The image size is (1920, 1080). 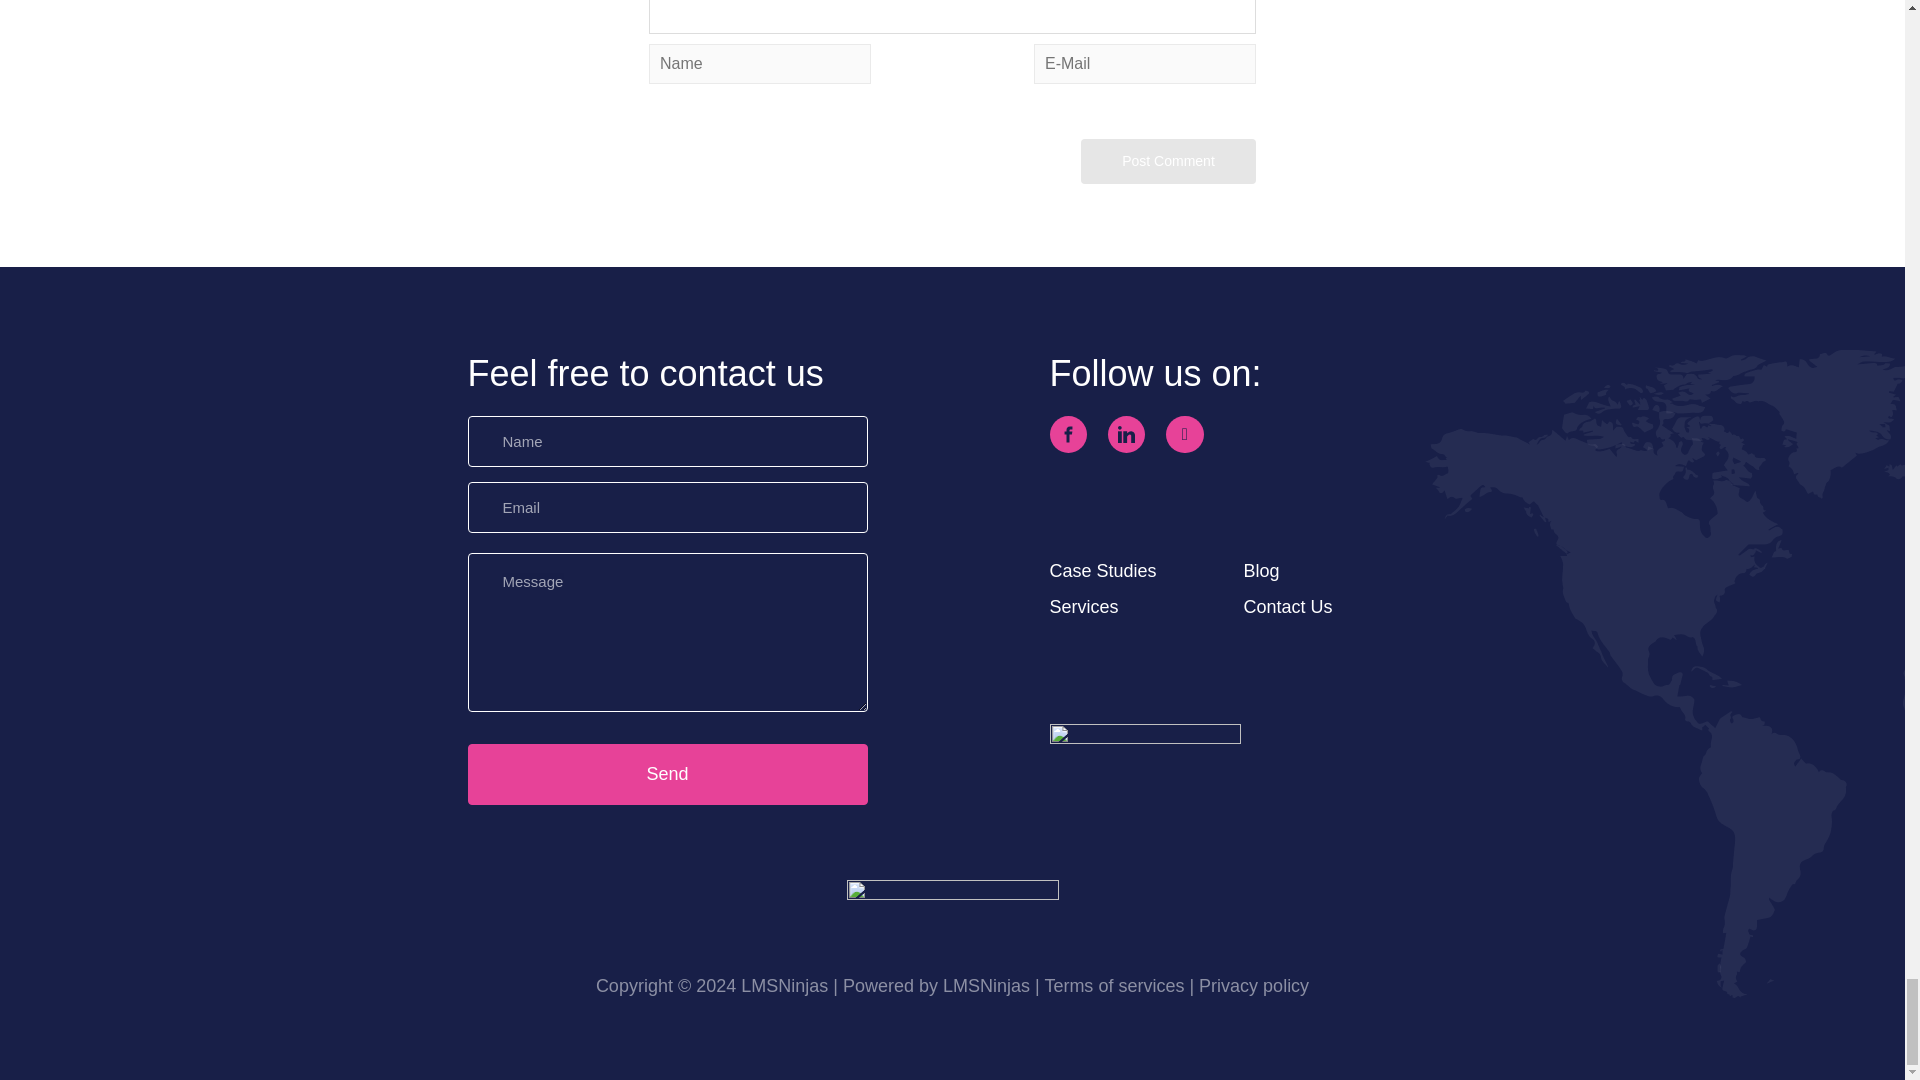 I want to click on Services, so click(x=1084, y=606).